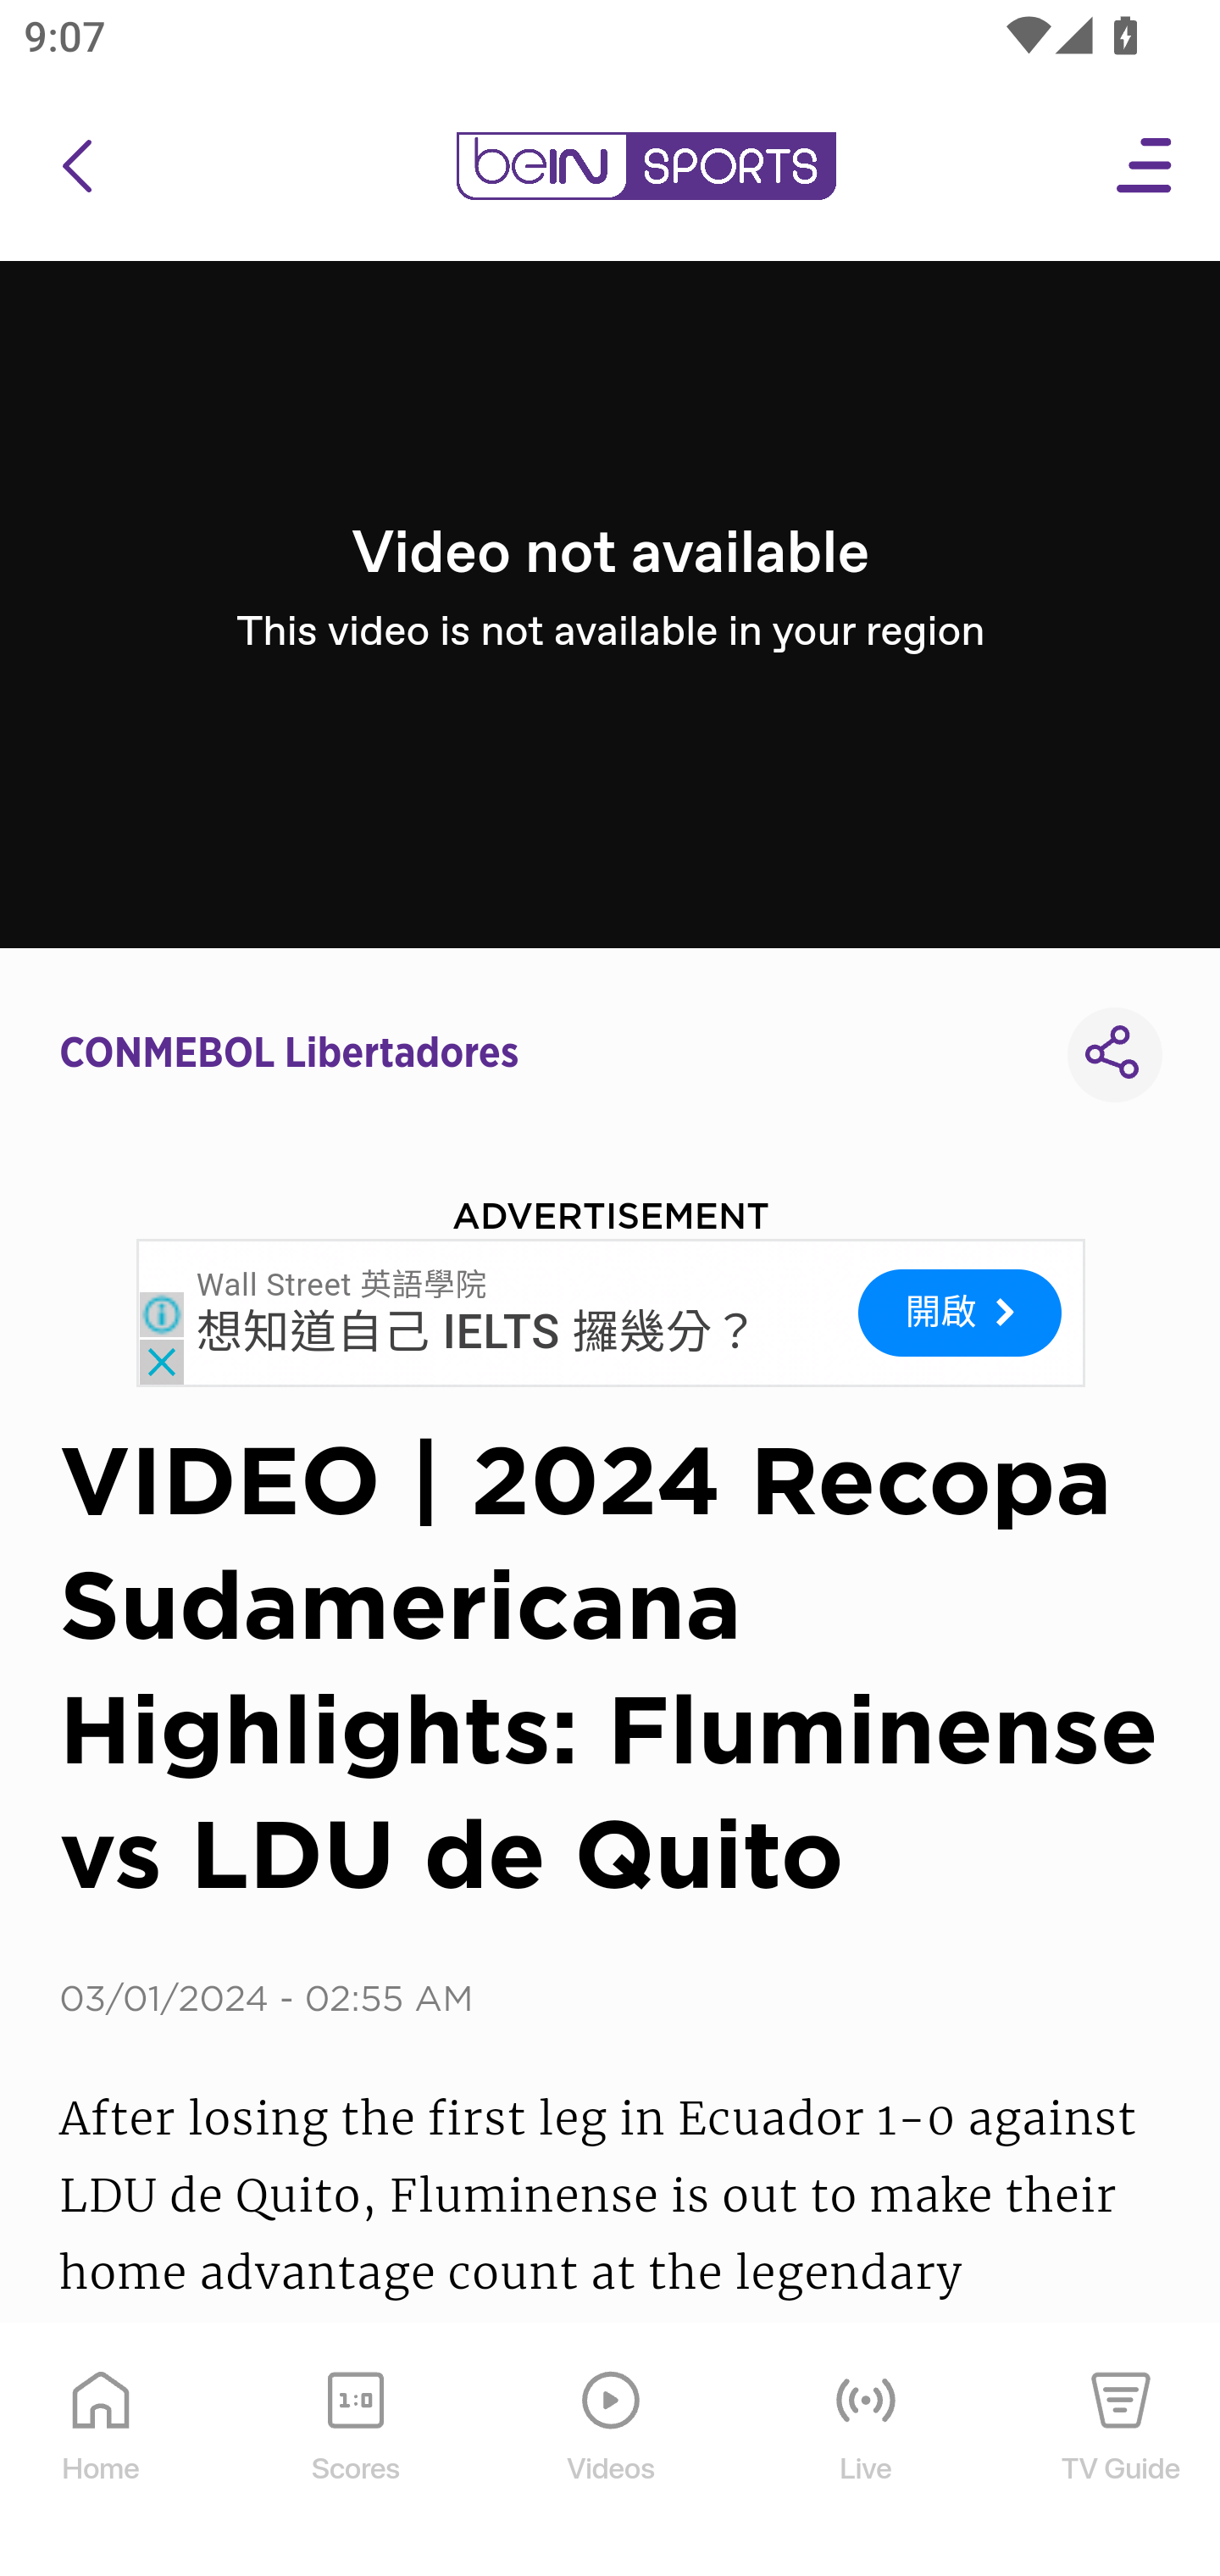  What do you see at coordinates (102, 2451) in the screenshot?
I see `Home Home Icon Home` at bounding box center [102, 2451].